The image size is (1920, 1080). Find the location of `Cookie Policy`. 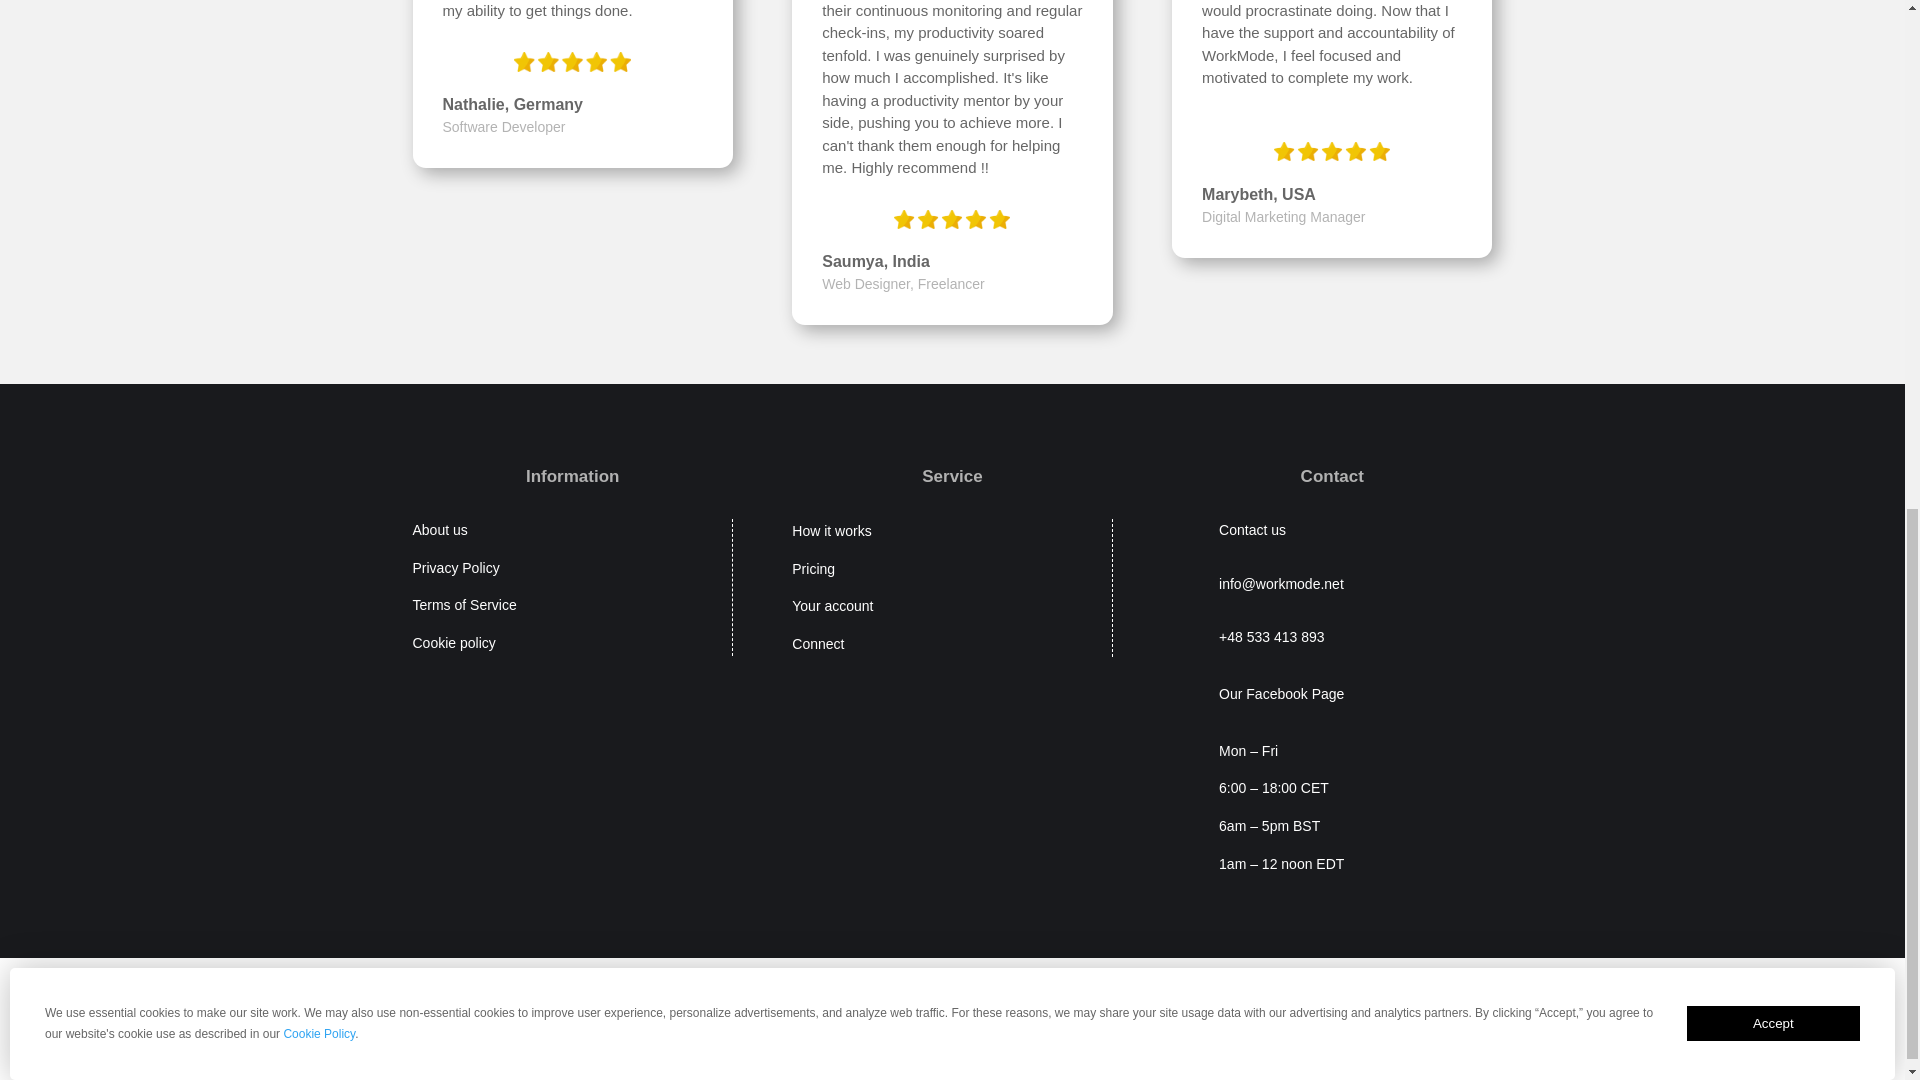

Cookie Policy is located at coordinates (318, 1034).